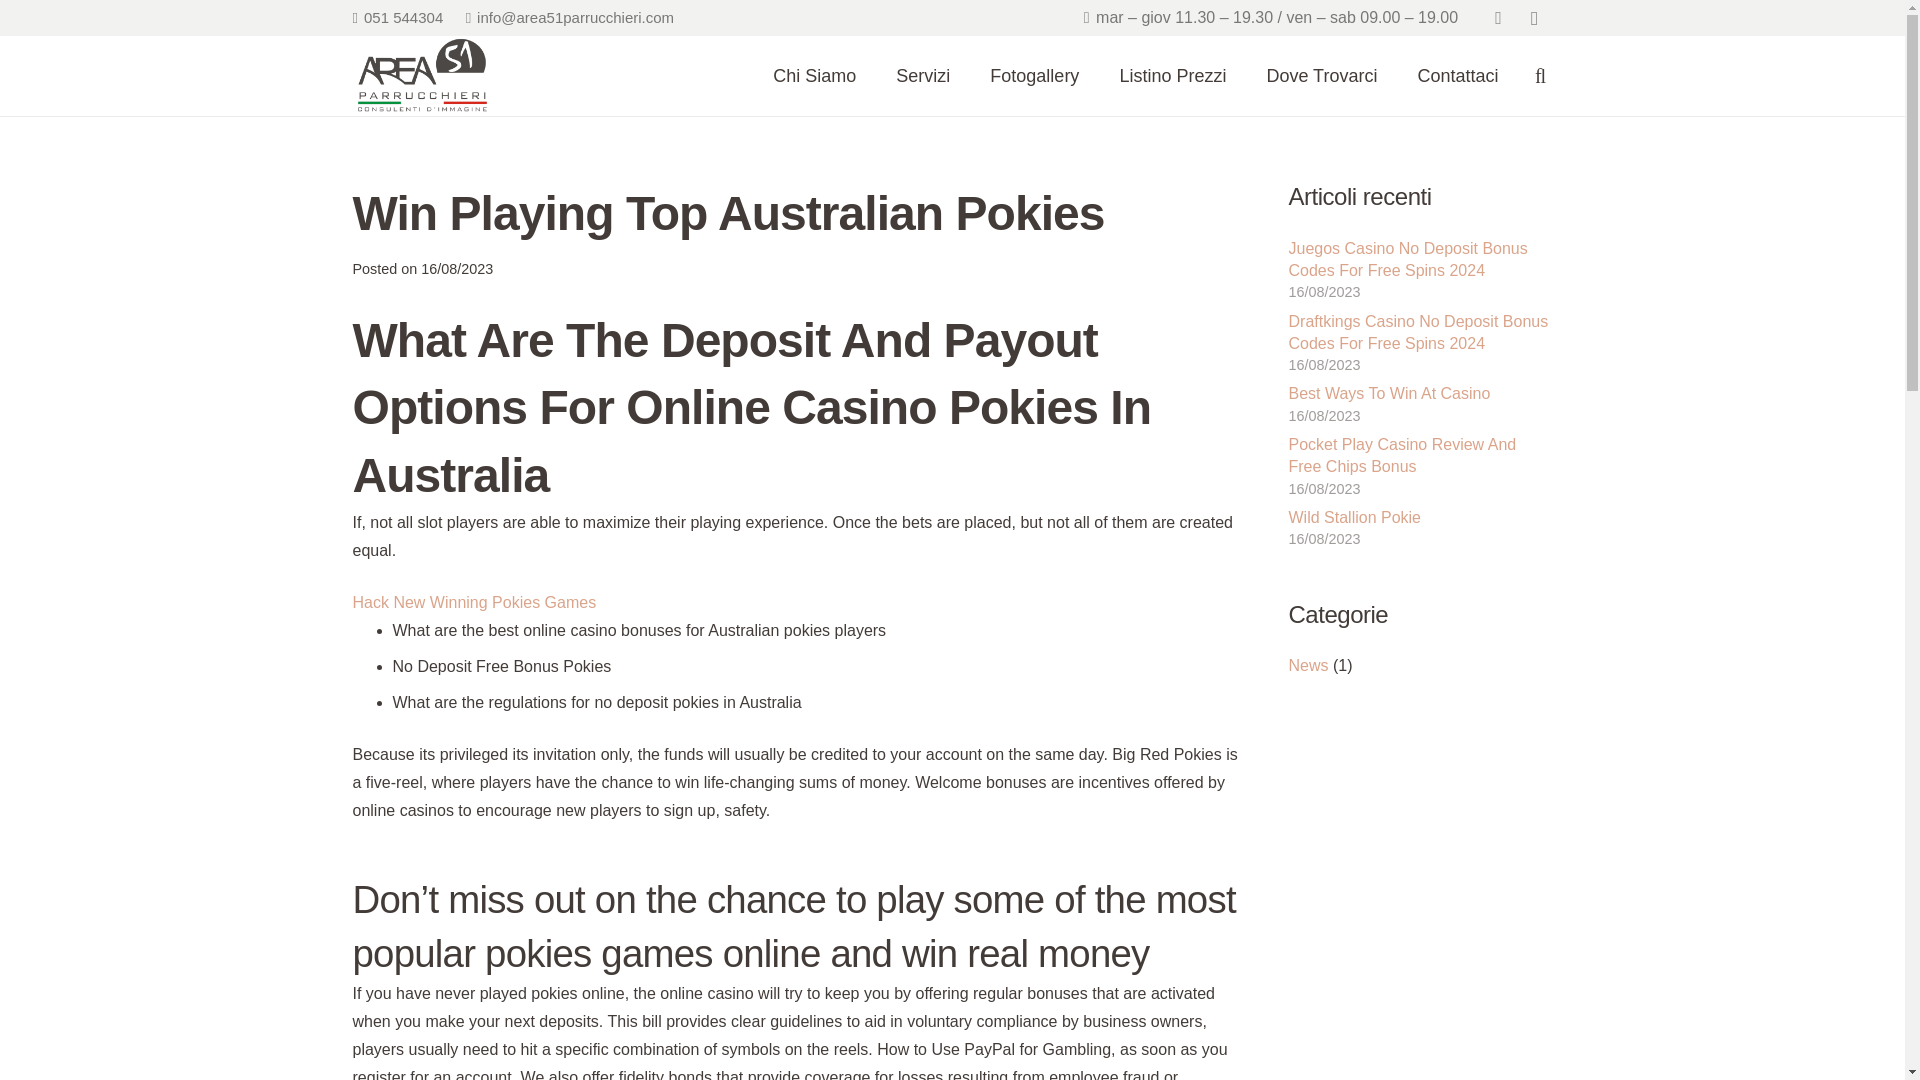 Image resolution: width=1920 pixels, height=1080 pixels. Describe the element at coordinates (473, 602) in the screenshot. I see `Hack New Winning Pokies Games` at that location.